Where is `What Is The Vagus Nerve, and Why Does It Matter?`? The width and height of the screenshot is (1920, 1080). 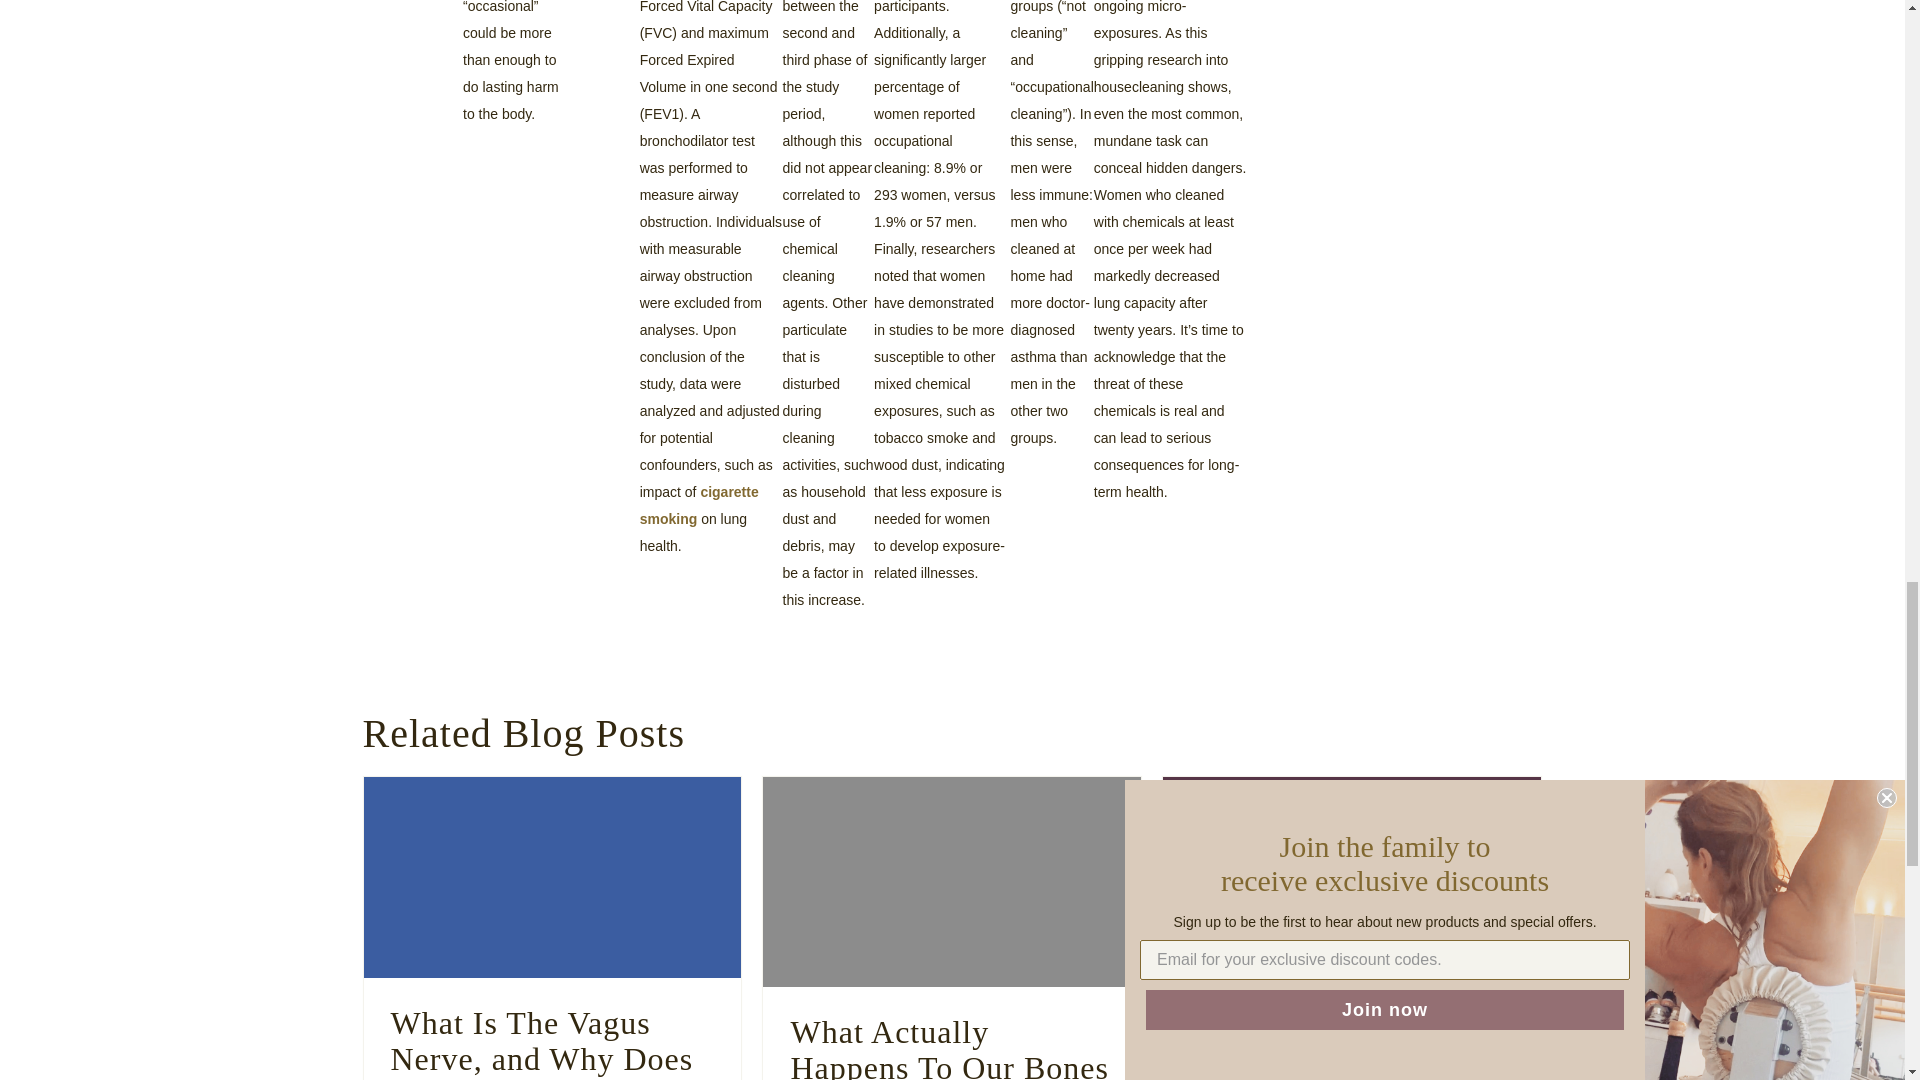 What Is The Vagus Nerve, and Why Does It Matter? is located at coordinates (552, 877).